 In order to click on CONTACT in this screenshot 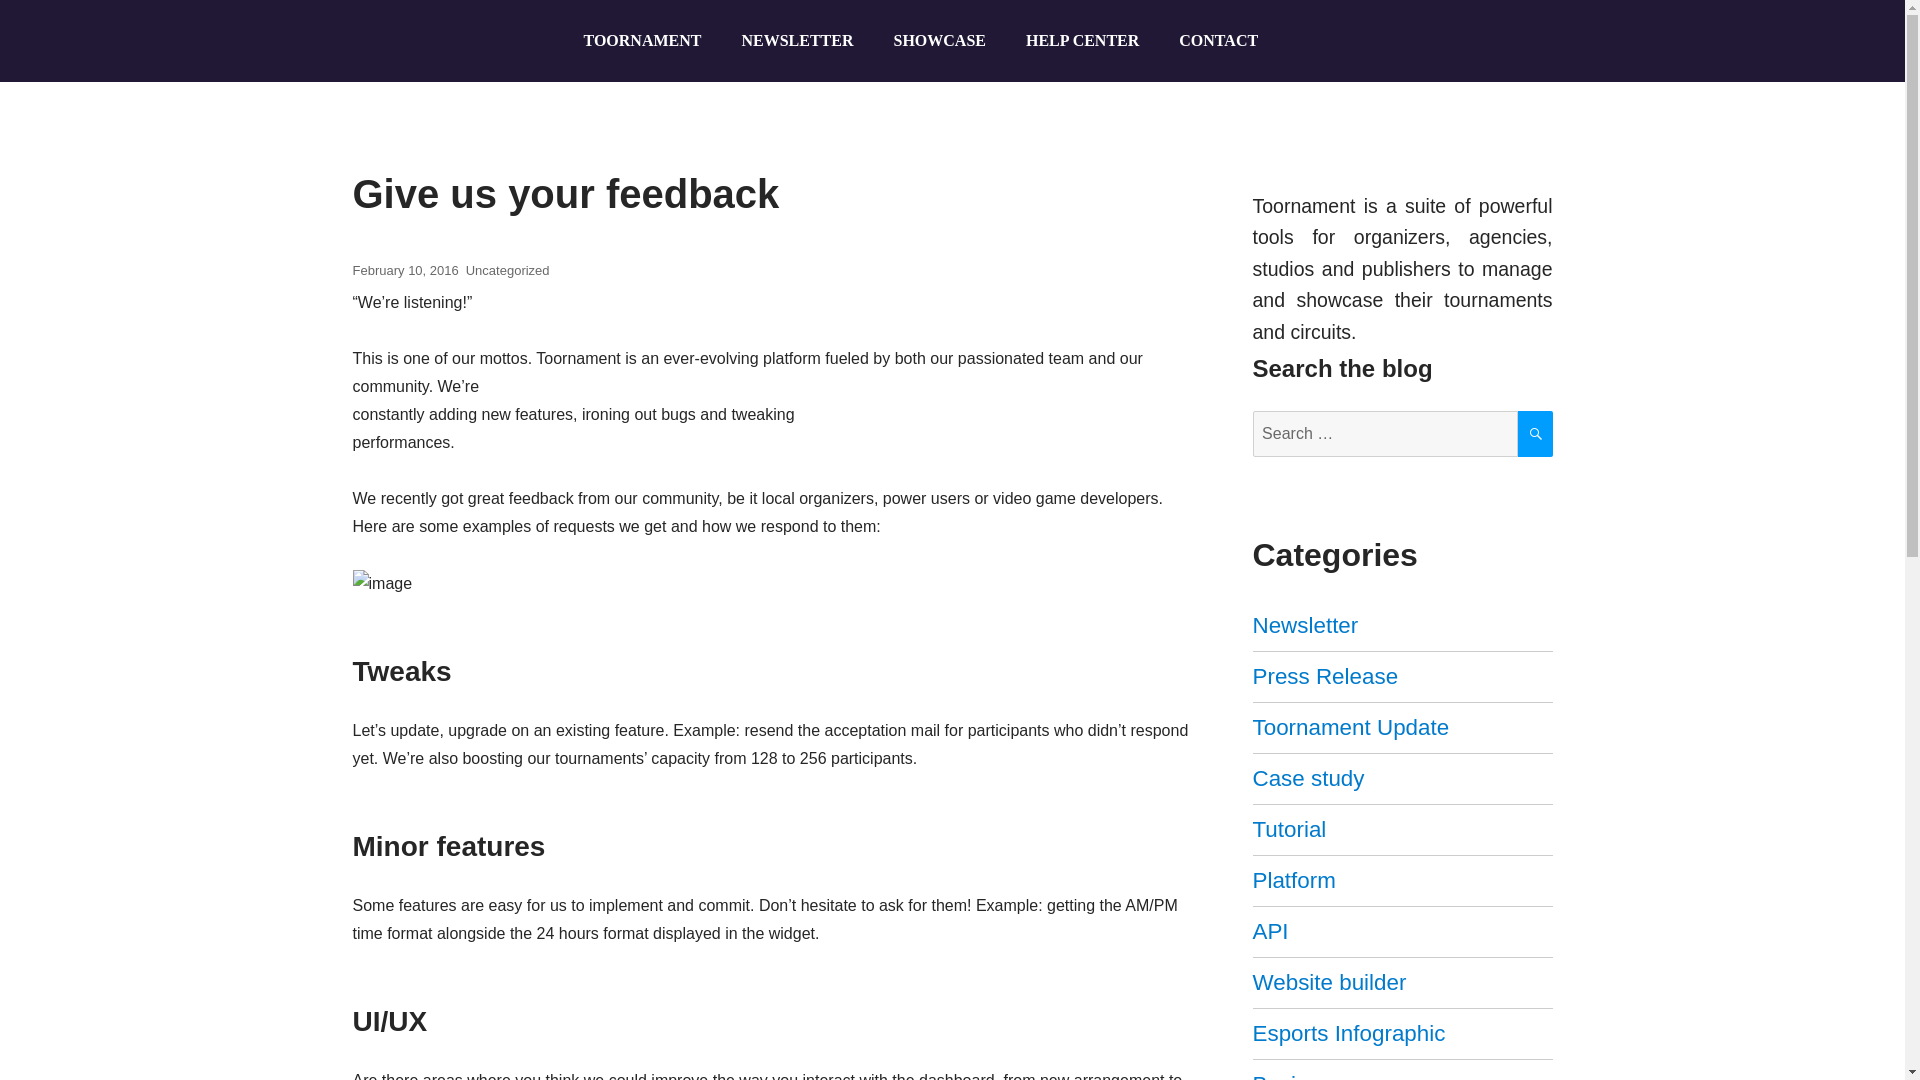, I will do `click(1218, 40)`.